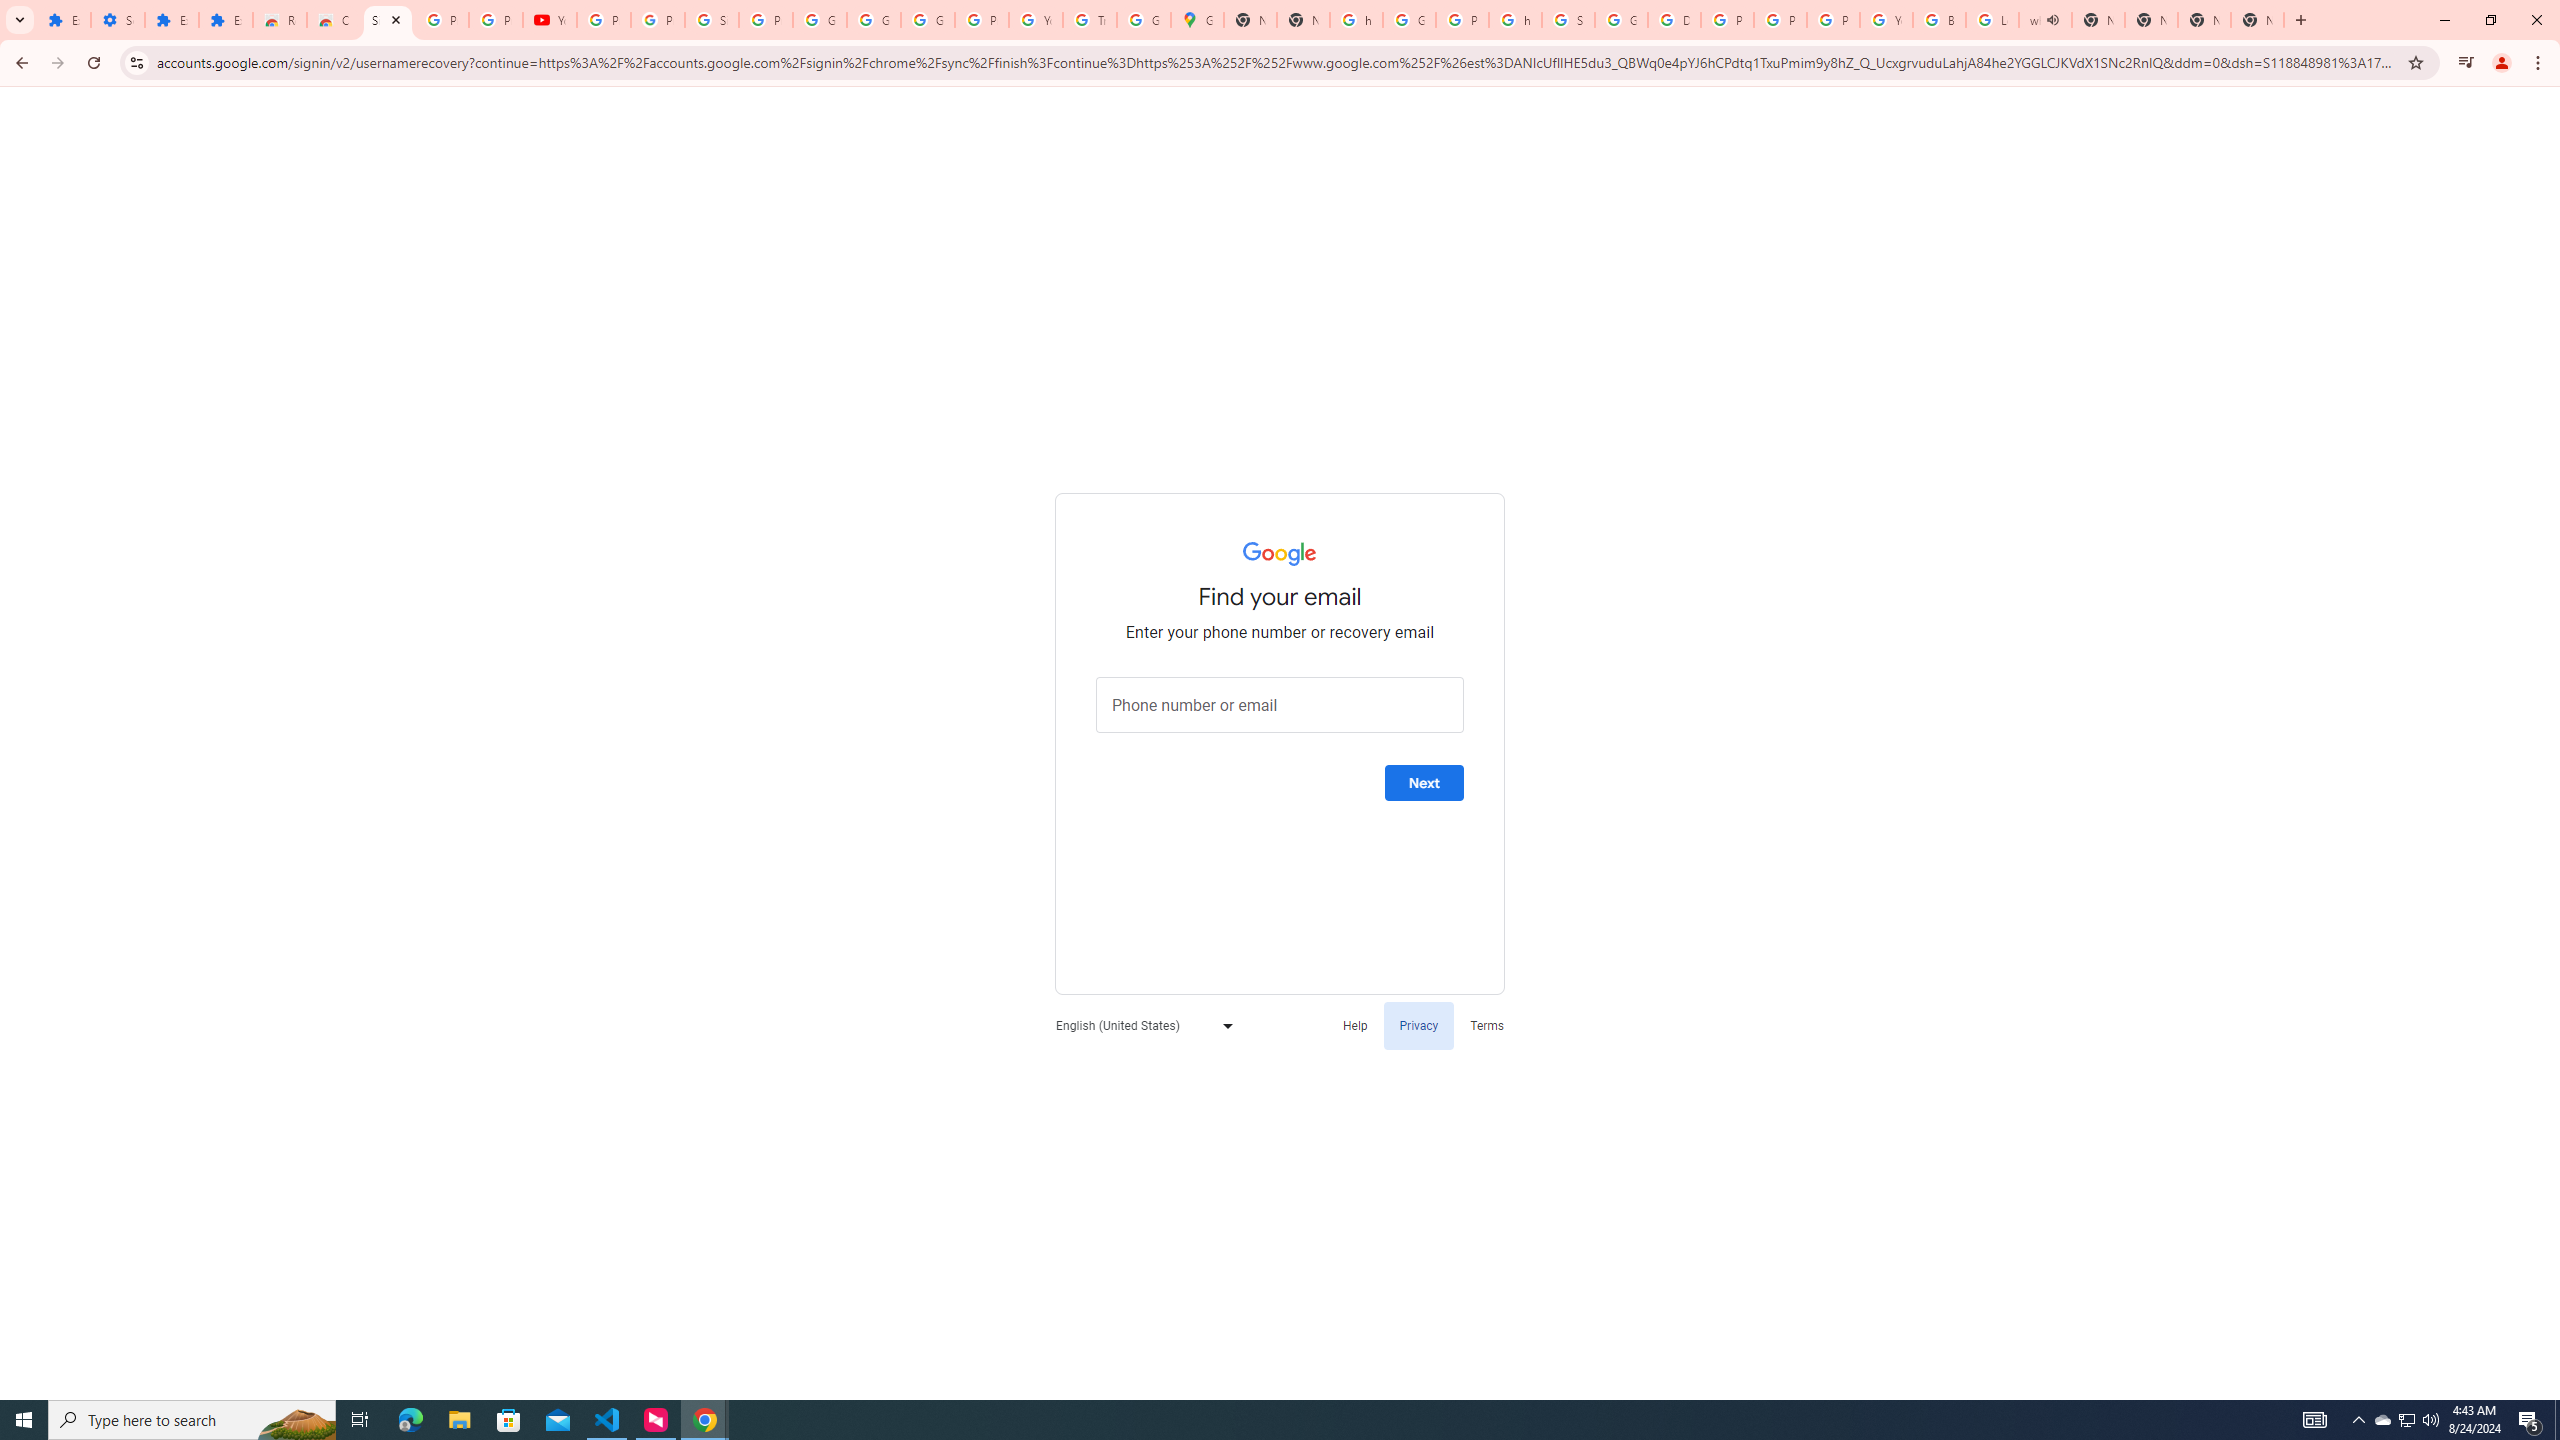 The width and height of the screenshot is (2560, 1440). What do you see at coordinates (171, 20) in the screenshot?
I see `Extensions` at bounding box center [171, 20].